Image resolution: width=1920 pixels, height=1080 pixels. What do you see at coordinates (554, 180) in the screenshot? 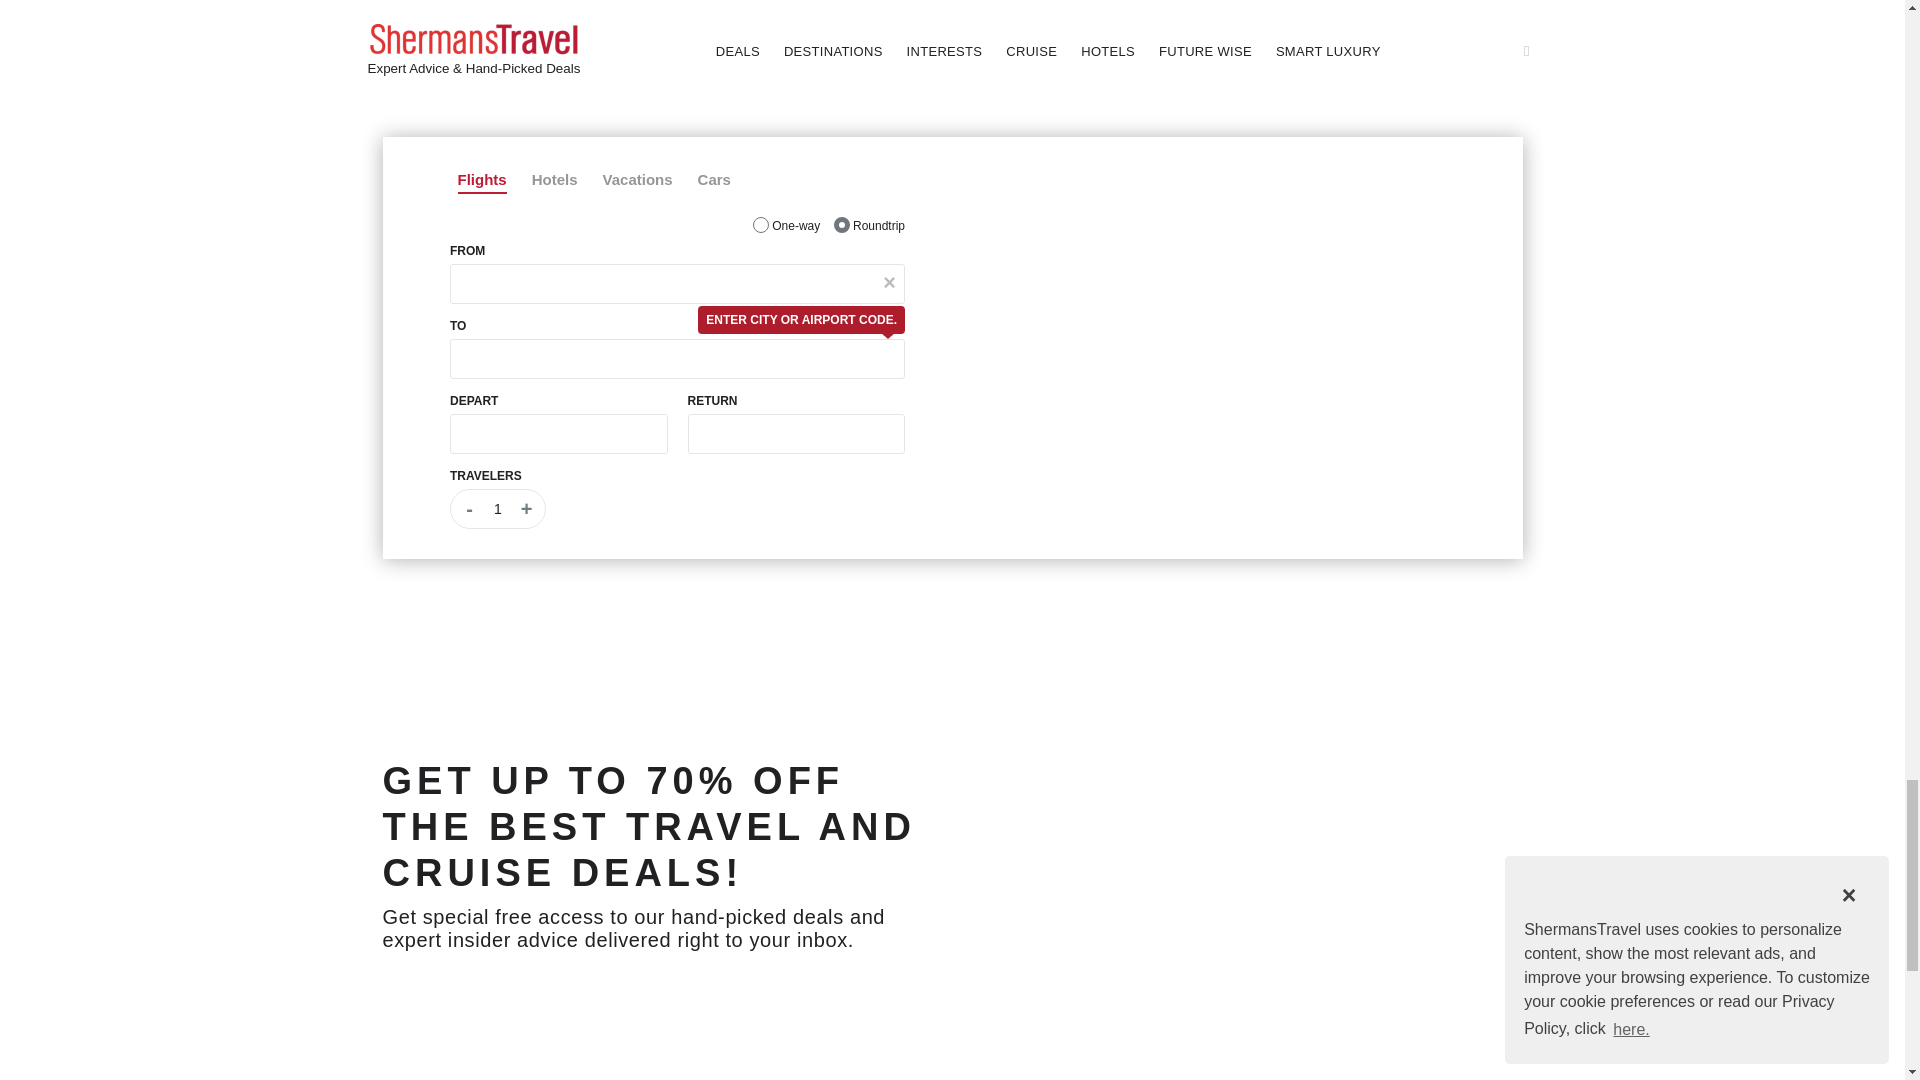
I see `Hotels` at bounding box center [554, 180].